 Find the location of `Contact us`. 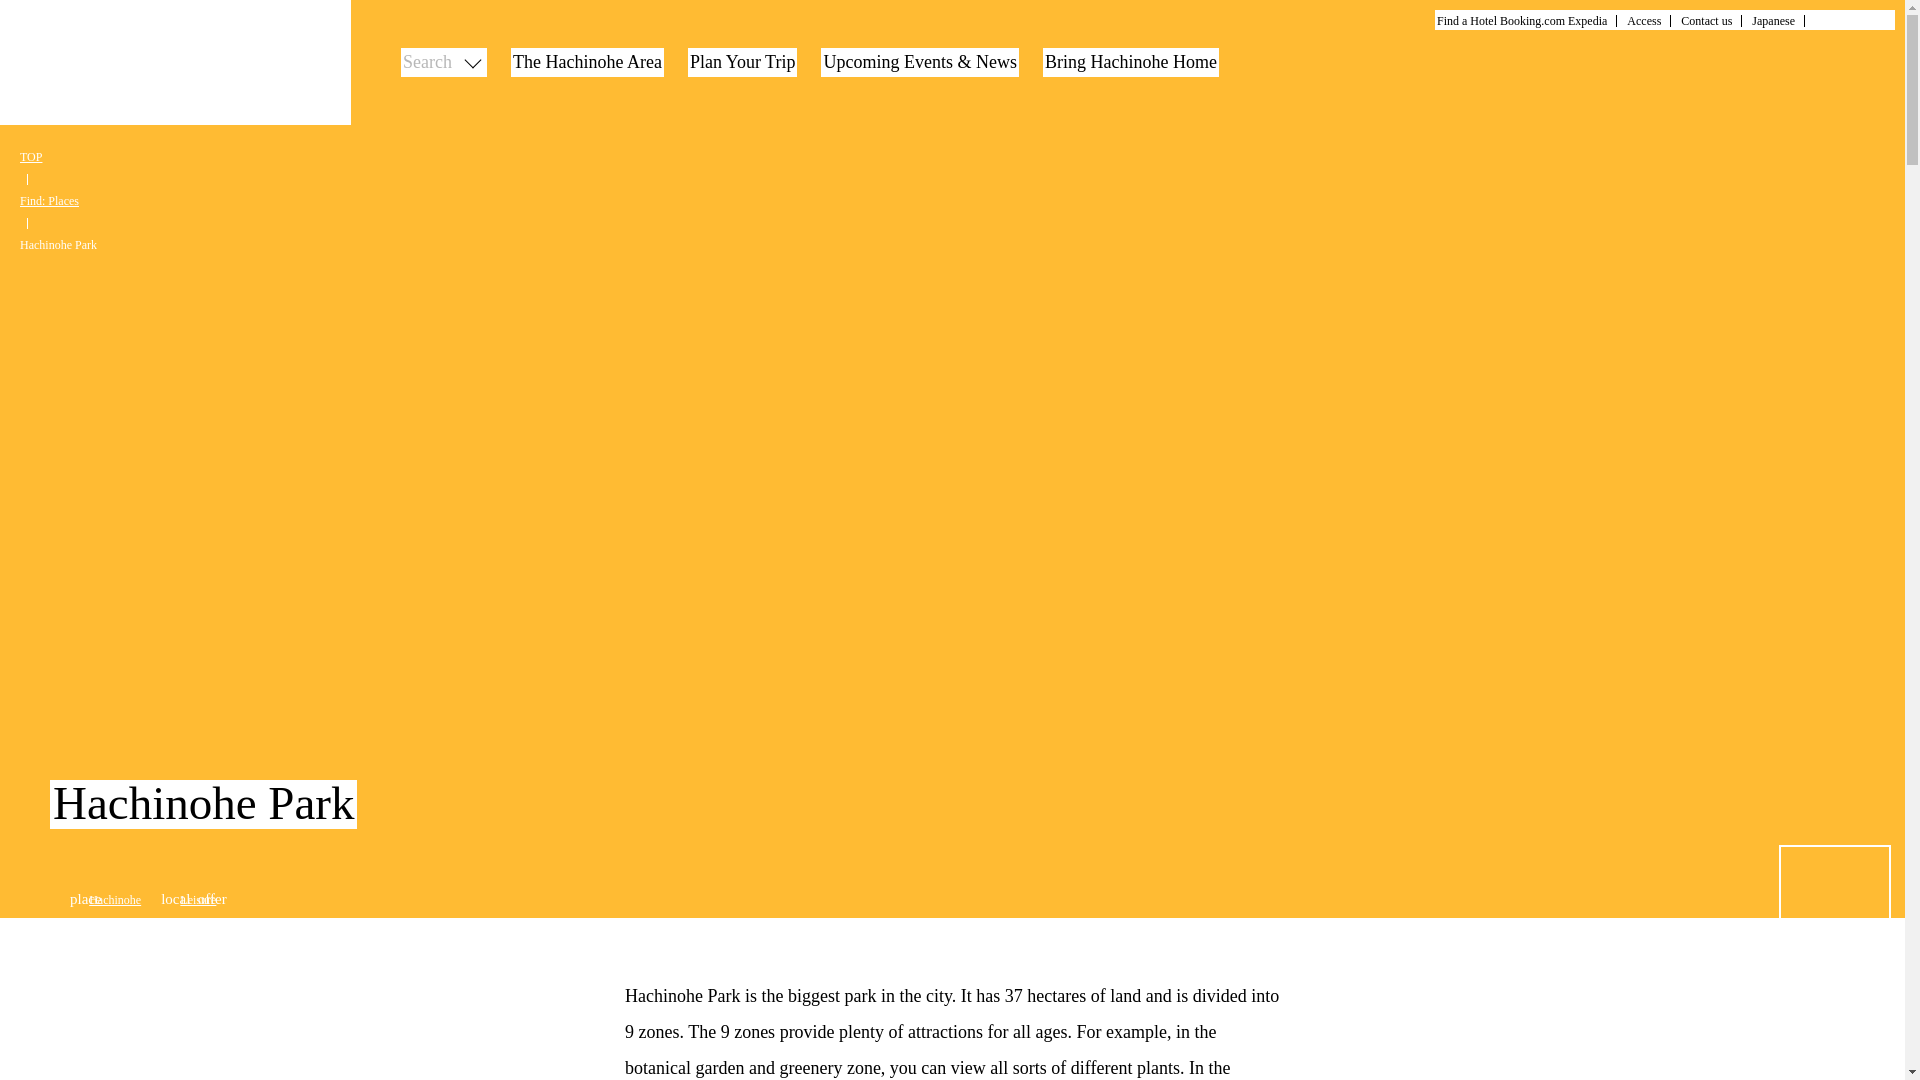

Contact us is located at coordinates (1706, 21).